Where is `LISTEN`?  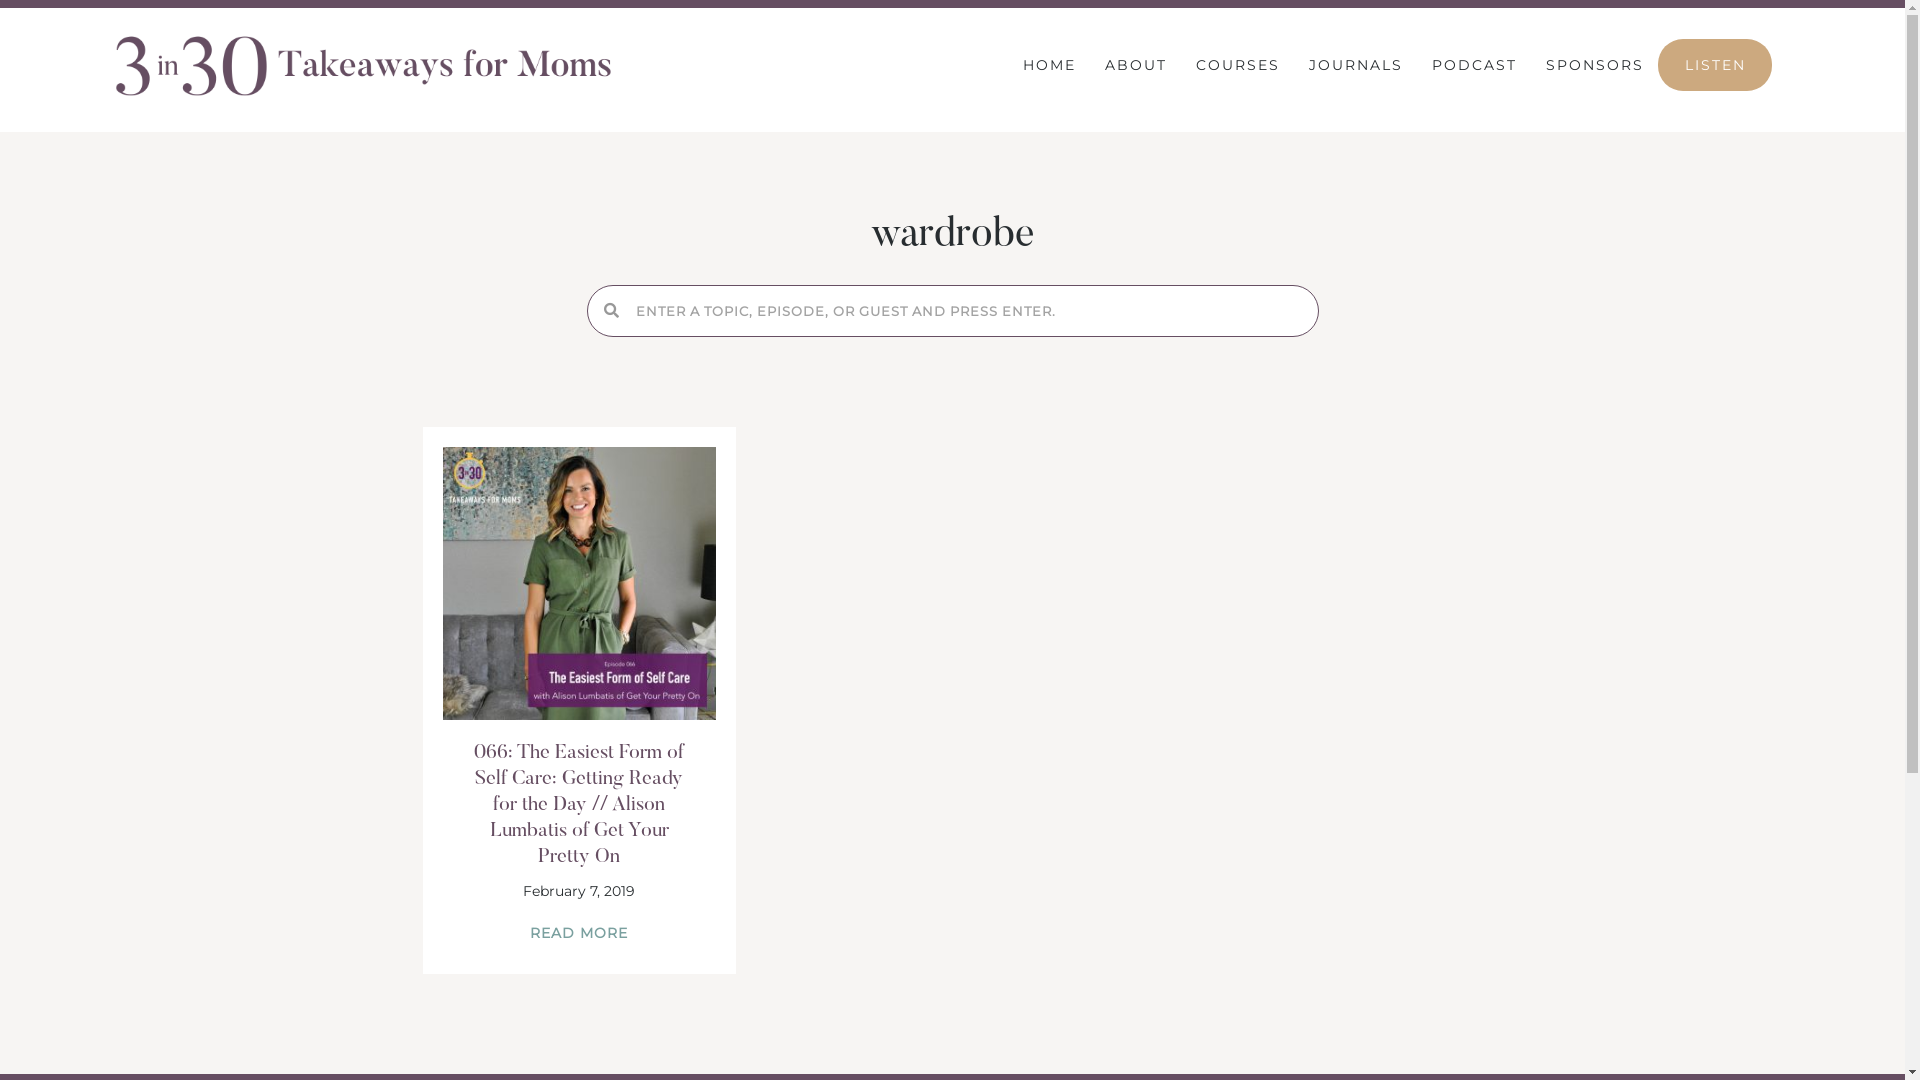
LISTEN is located at coordinates (1716, 65).